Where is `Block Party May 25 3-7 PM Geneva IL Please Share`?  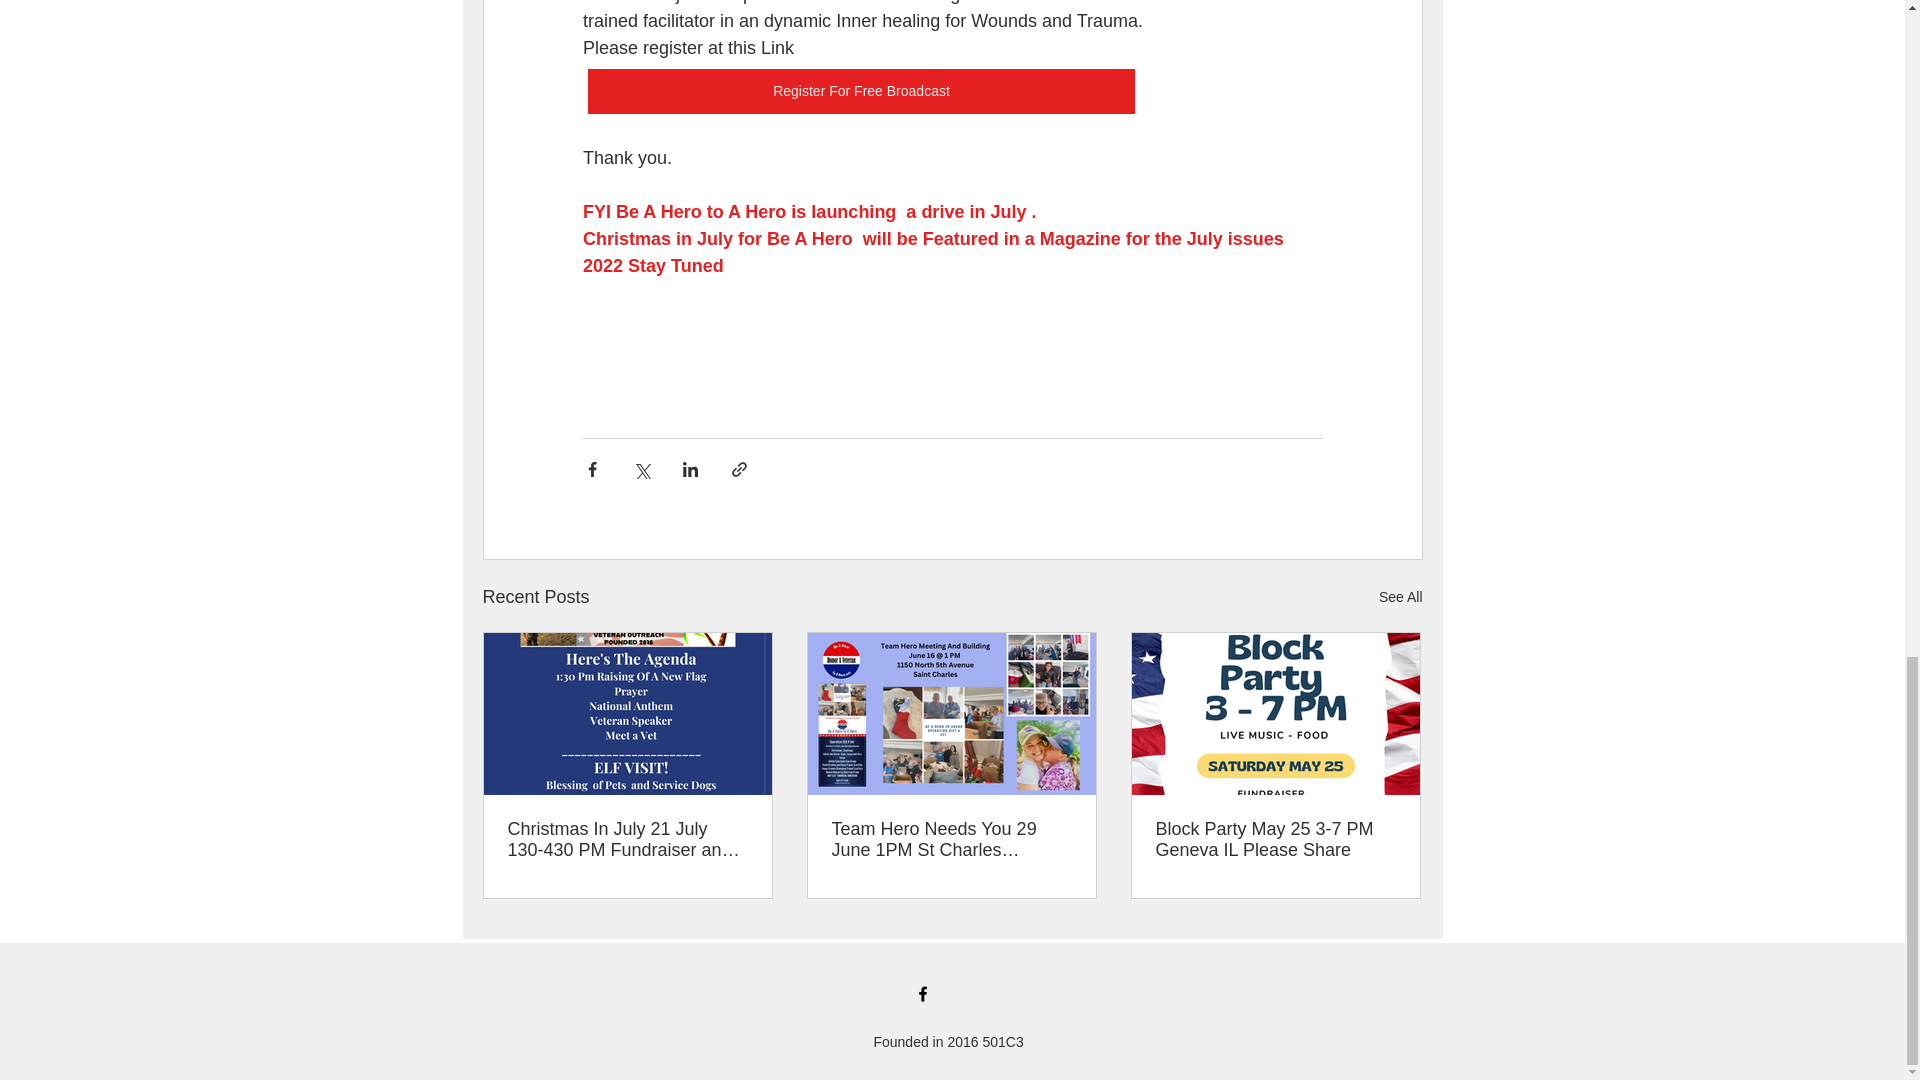
Block Party May 25 3-7 PM Geneva IL Please Share is located at coordinates (1275, 839).